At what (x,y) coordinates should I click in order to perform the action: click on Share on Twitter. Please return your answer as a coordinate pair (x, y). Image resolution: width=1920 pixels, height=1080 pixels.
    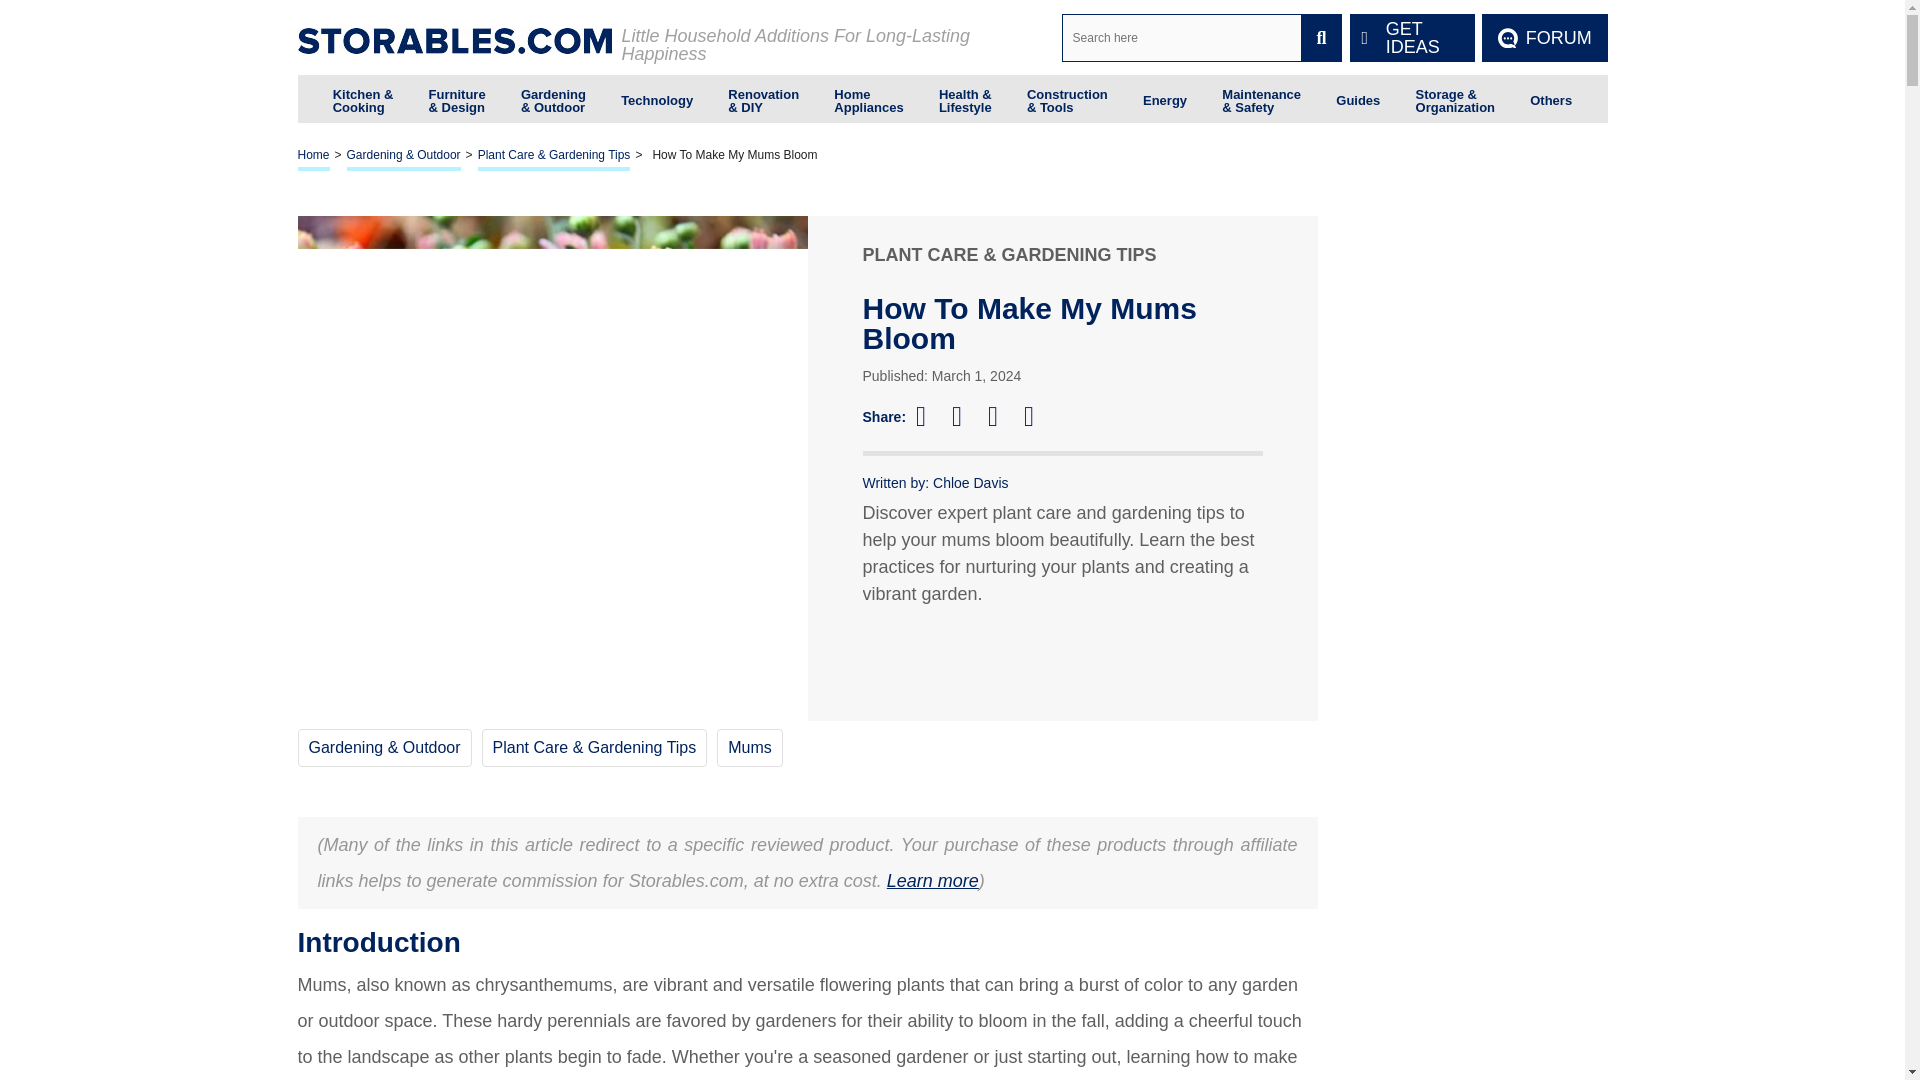
    Looking at the image, I should click on (966, 416).